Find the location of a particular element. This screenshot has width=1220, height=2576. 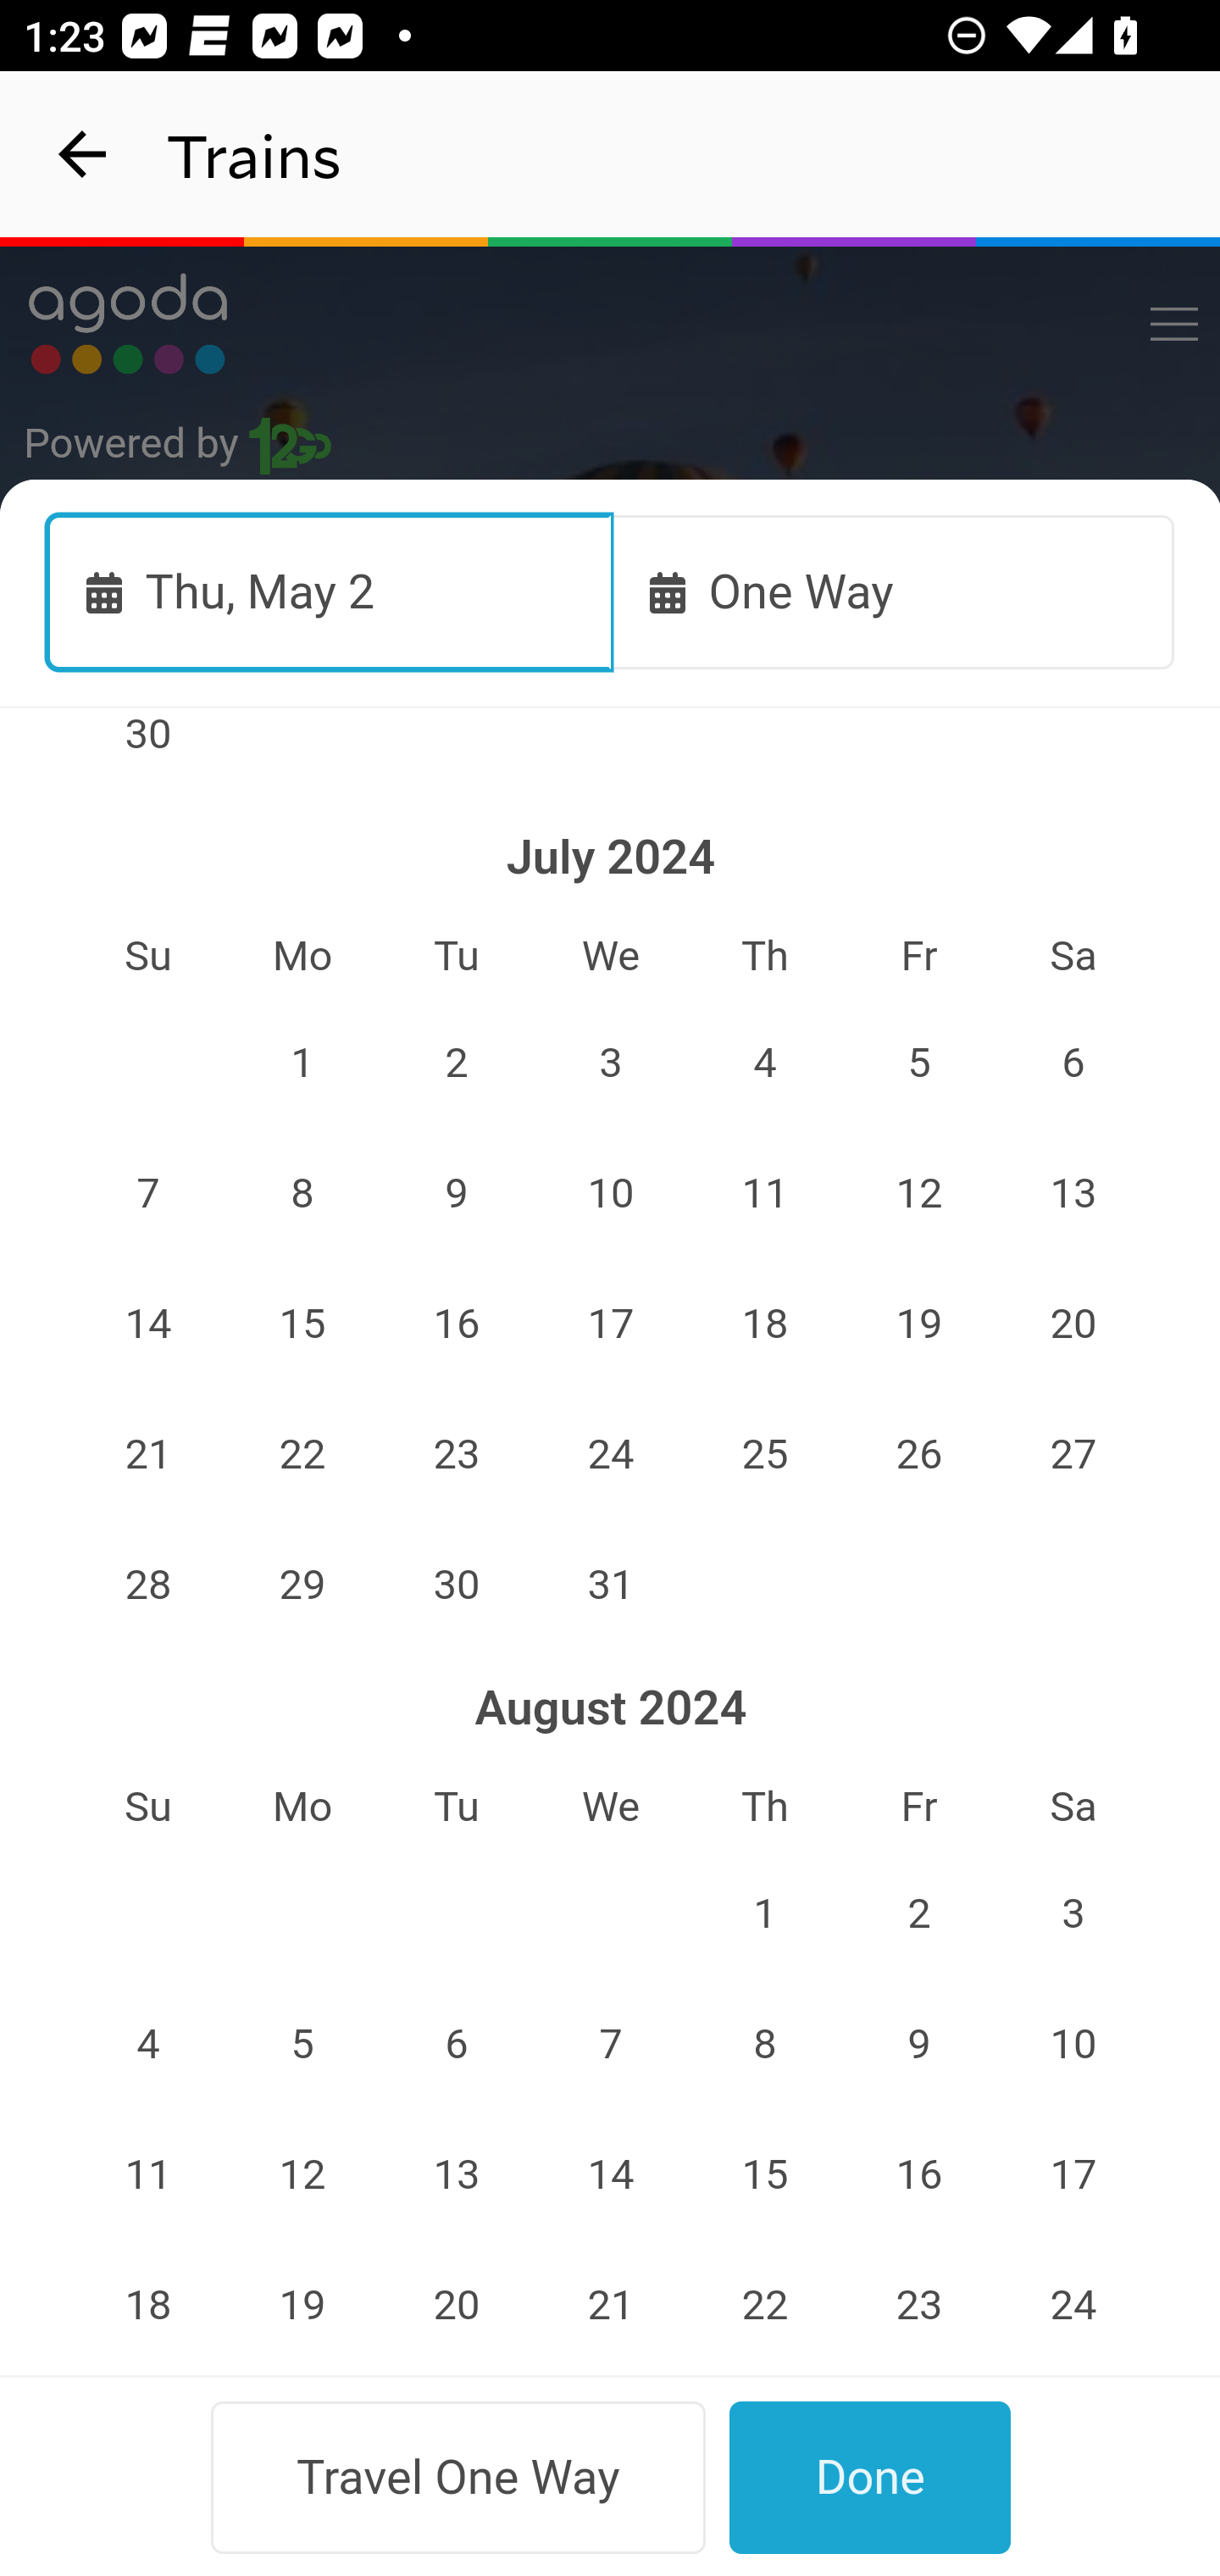

navigation_button is located at coordinates (83, 154).